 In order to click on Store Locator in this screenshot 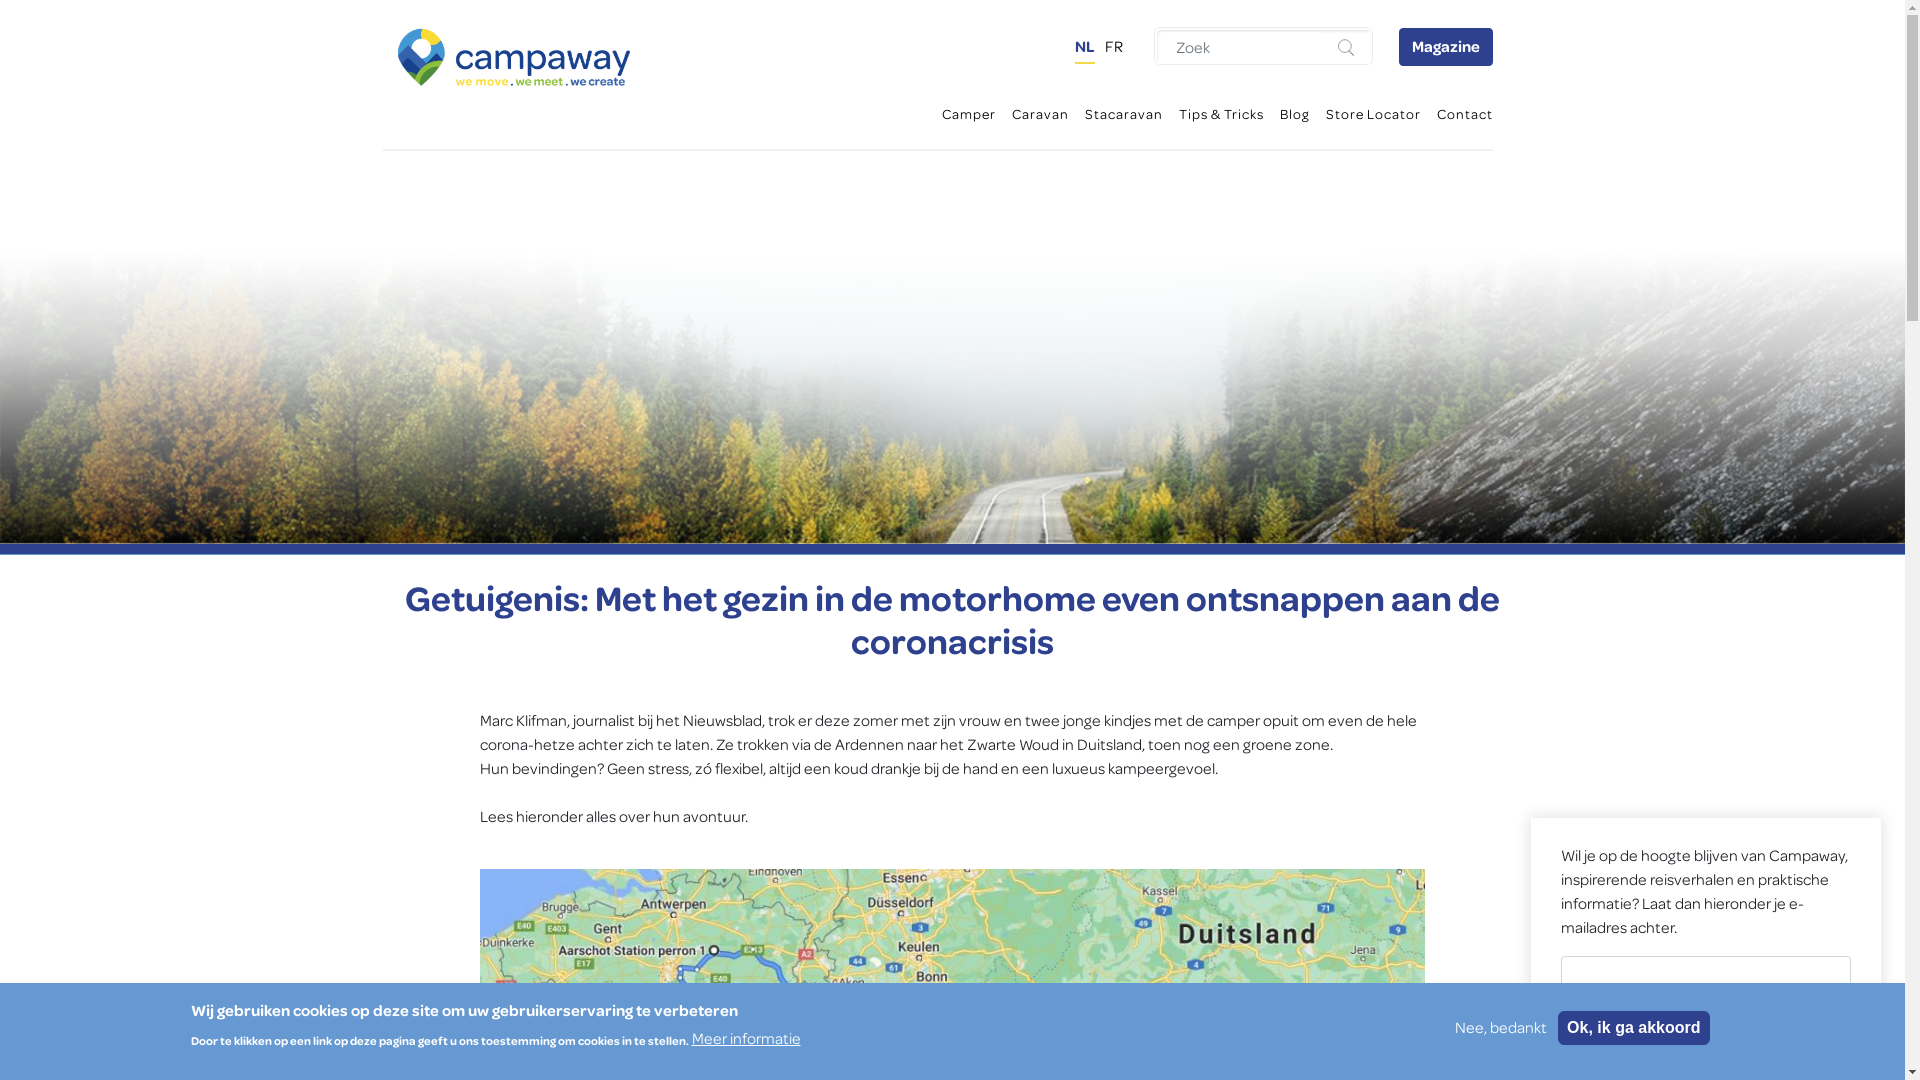, I will do `click(1374, 114)`.